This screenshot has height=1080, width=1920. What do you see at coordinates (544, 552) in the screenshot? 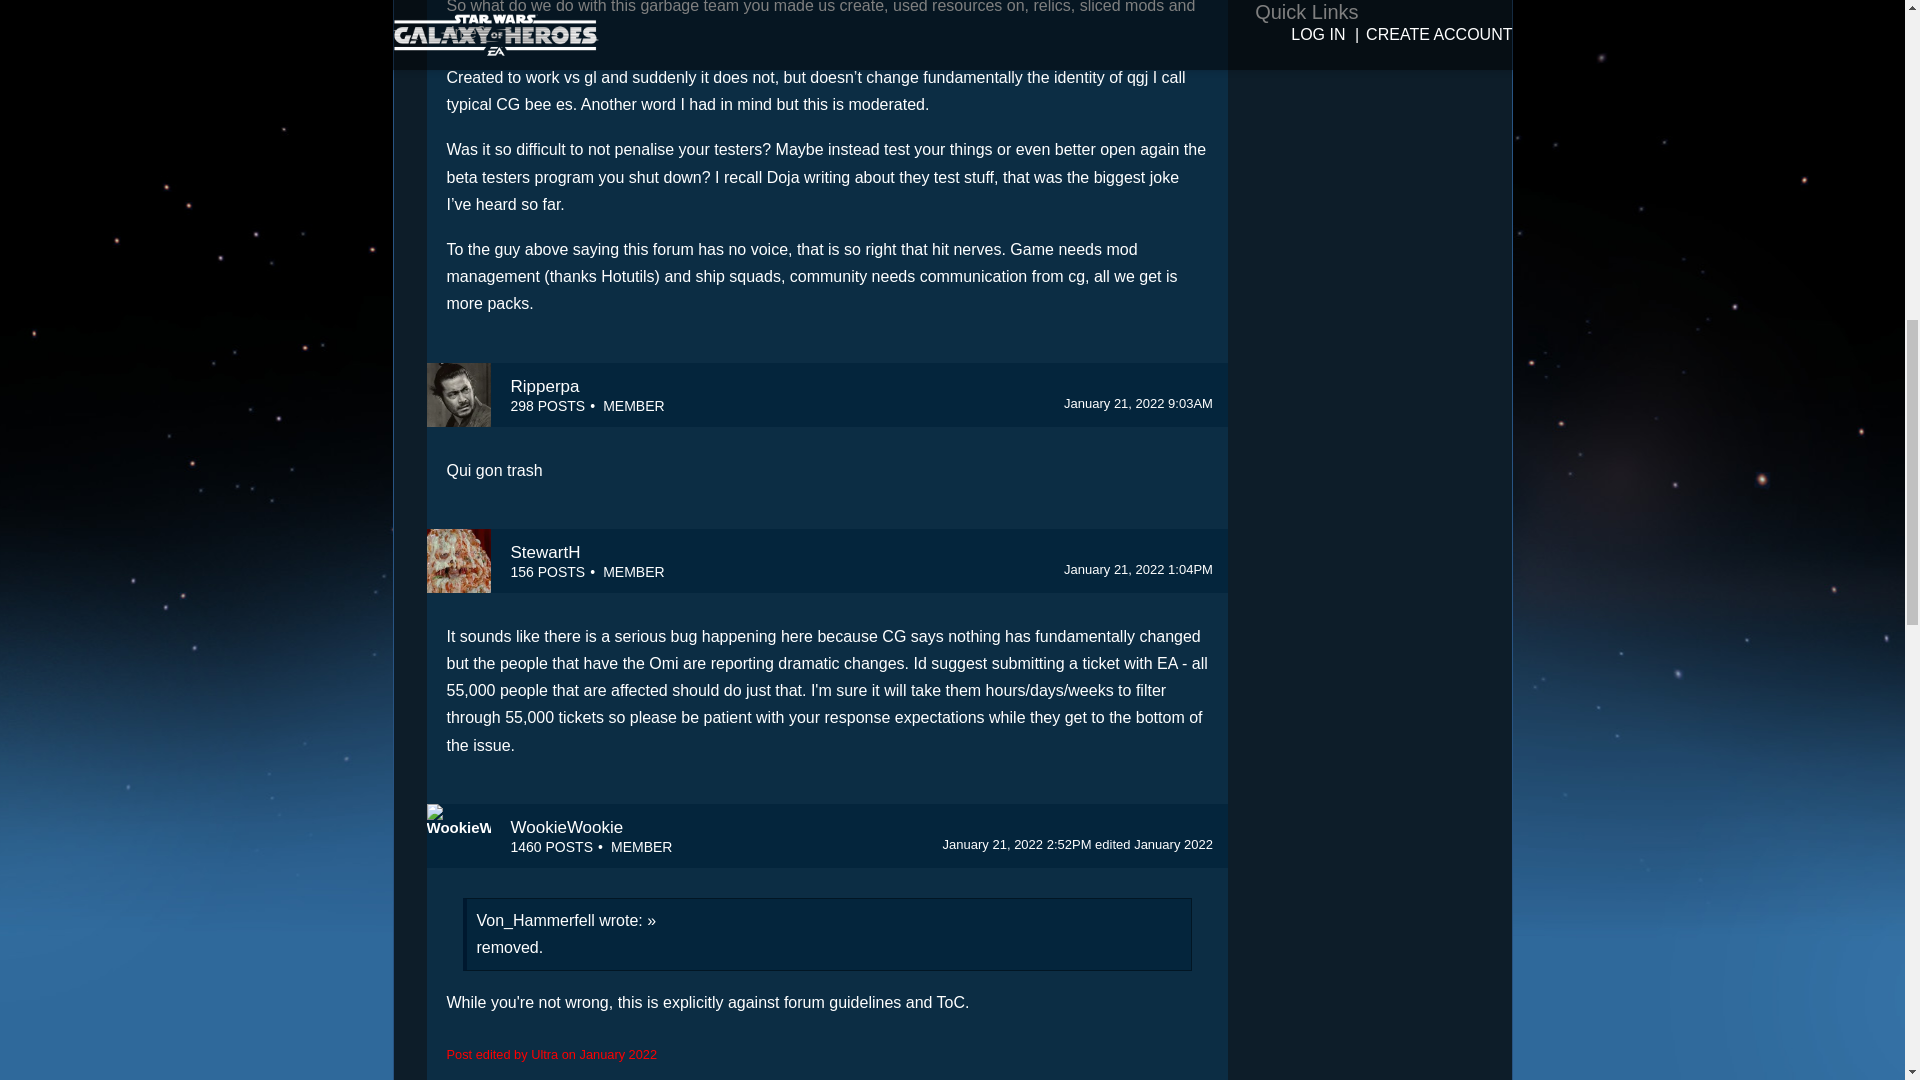
I see `StewartH` at bounding box center [544, 552].